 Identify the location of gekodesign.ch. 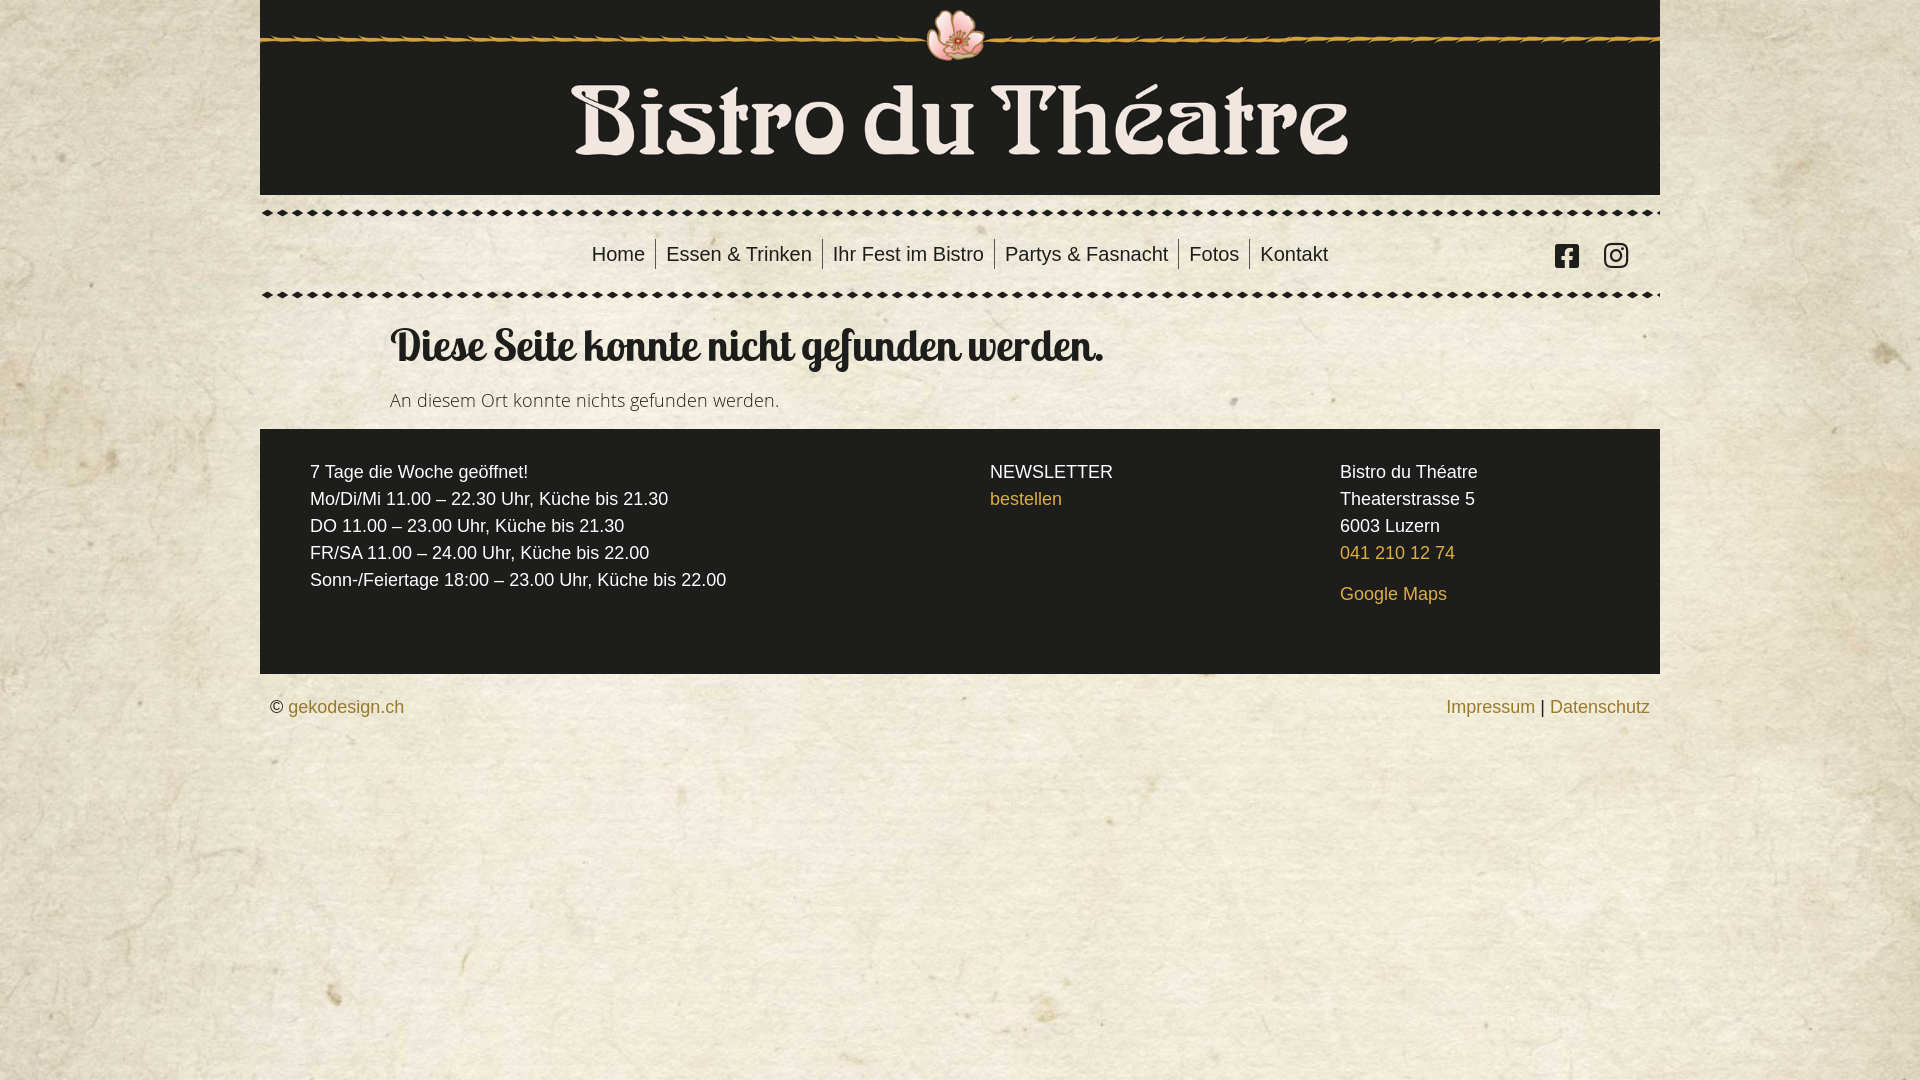
(346, 707).